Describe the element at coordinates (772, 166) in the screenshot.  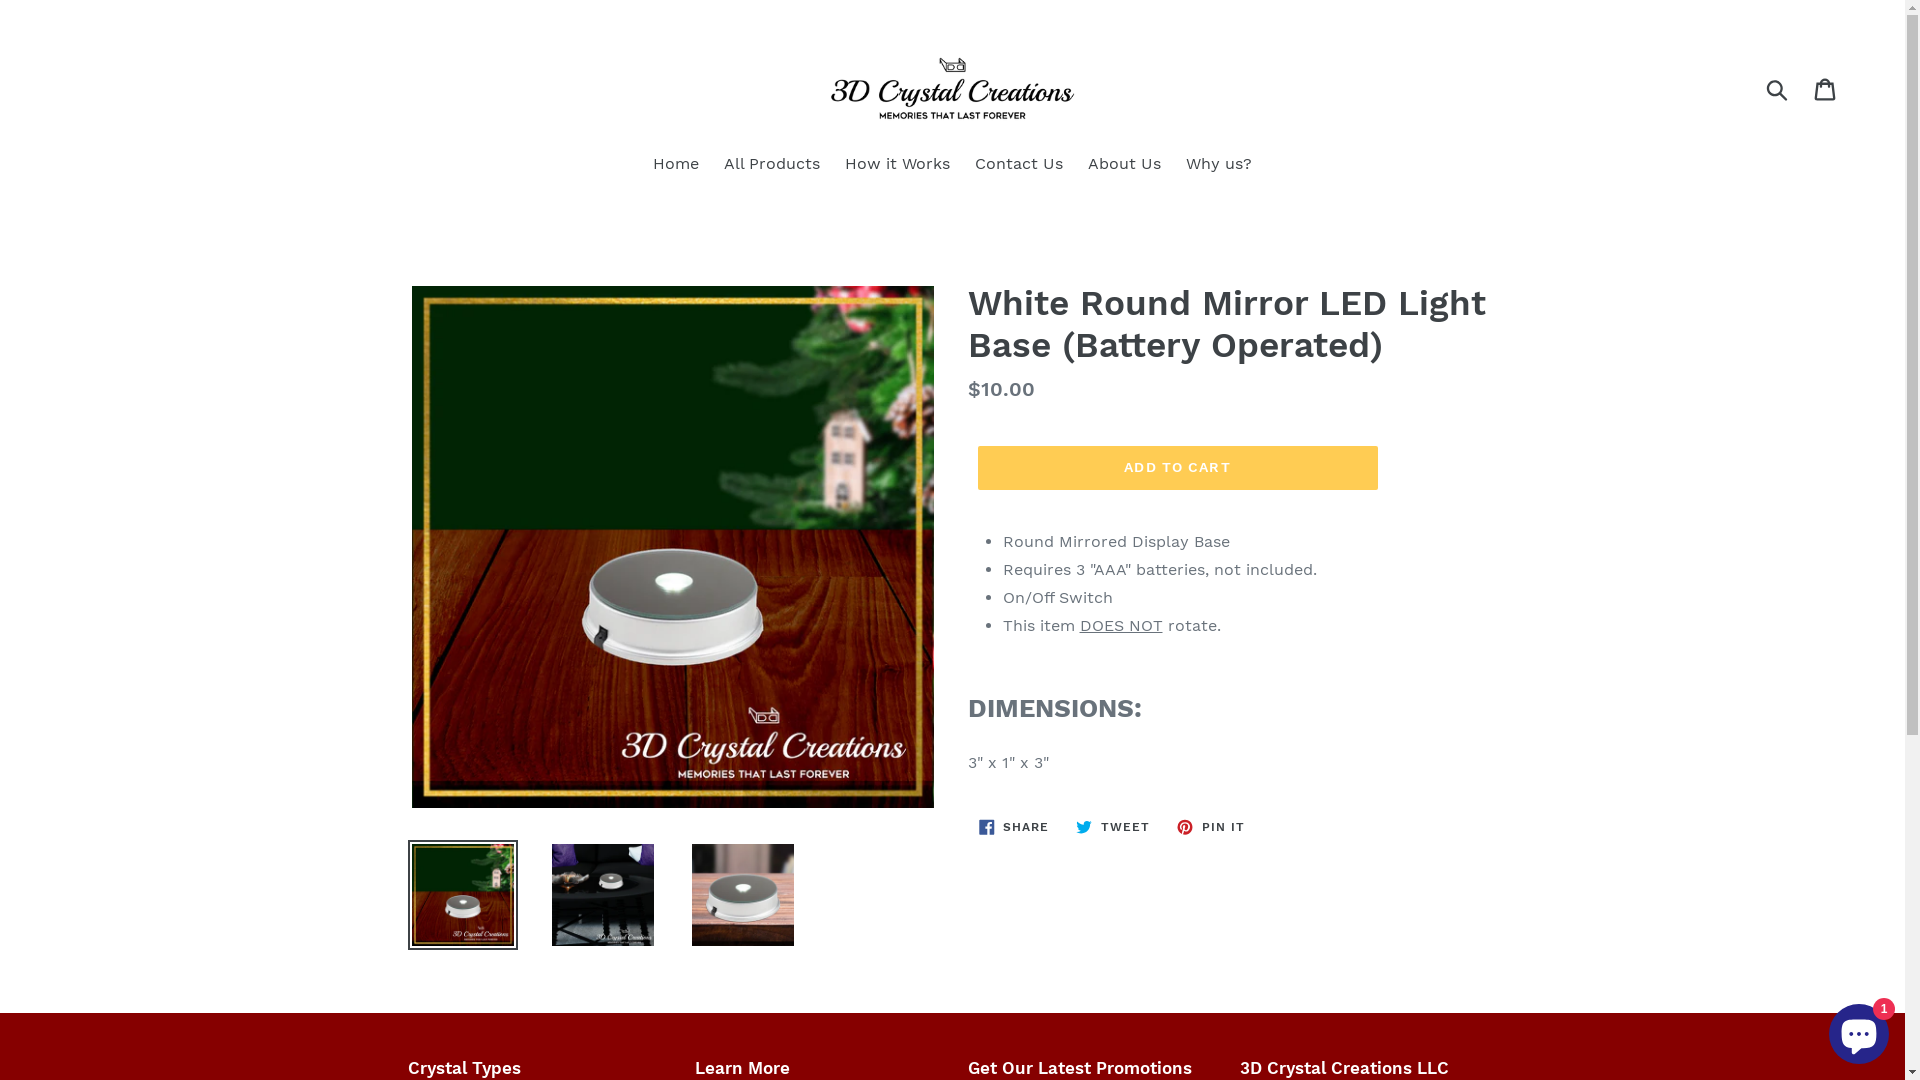
I see `All Products` at that location.